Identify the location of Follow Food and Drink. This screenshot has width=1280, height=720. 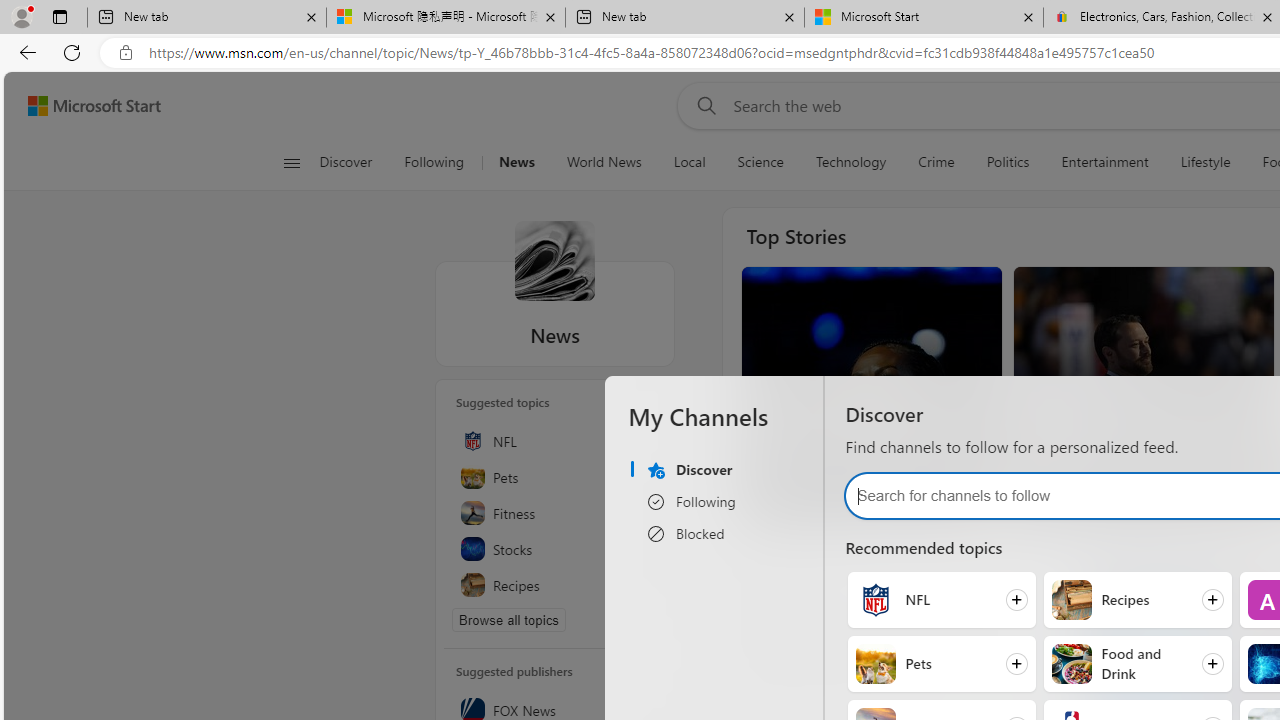
(1137, 663).